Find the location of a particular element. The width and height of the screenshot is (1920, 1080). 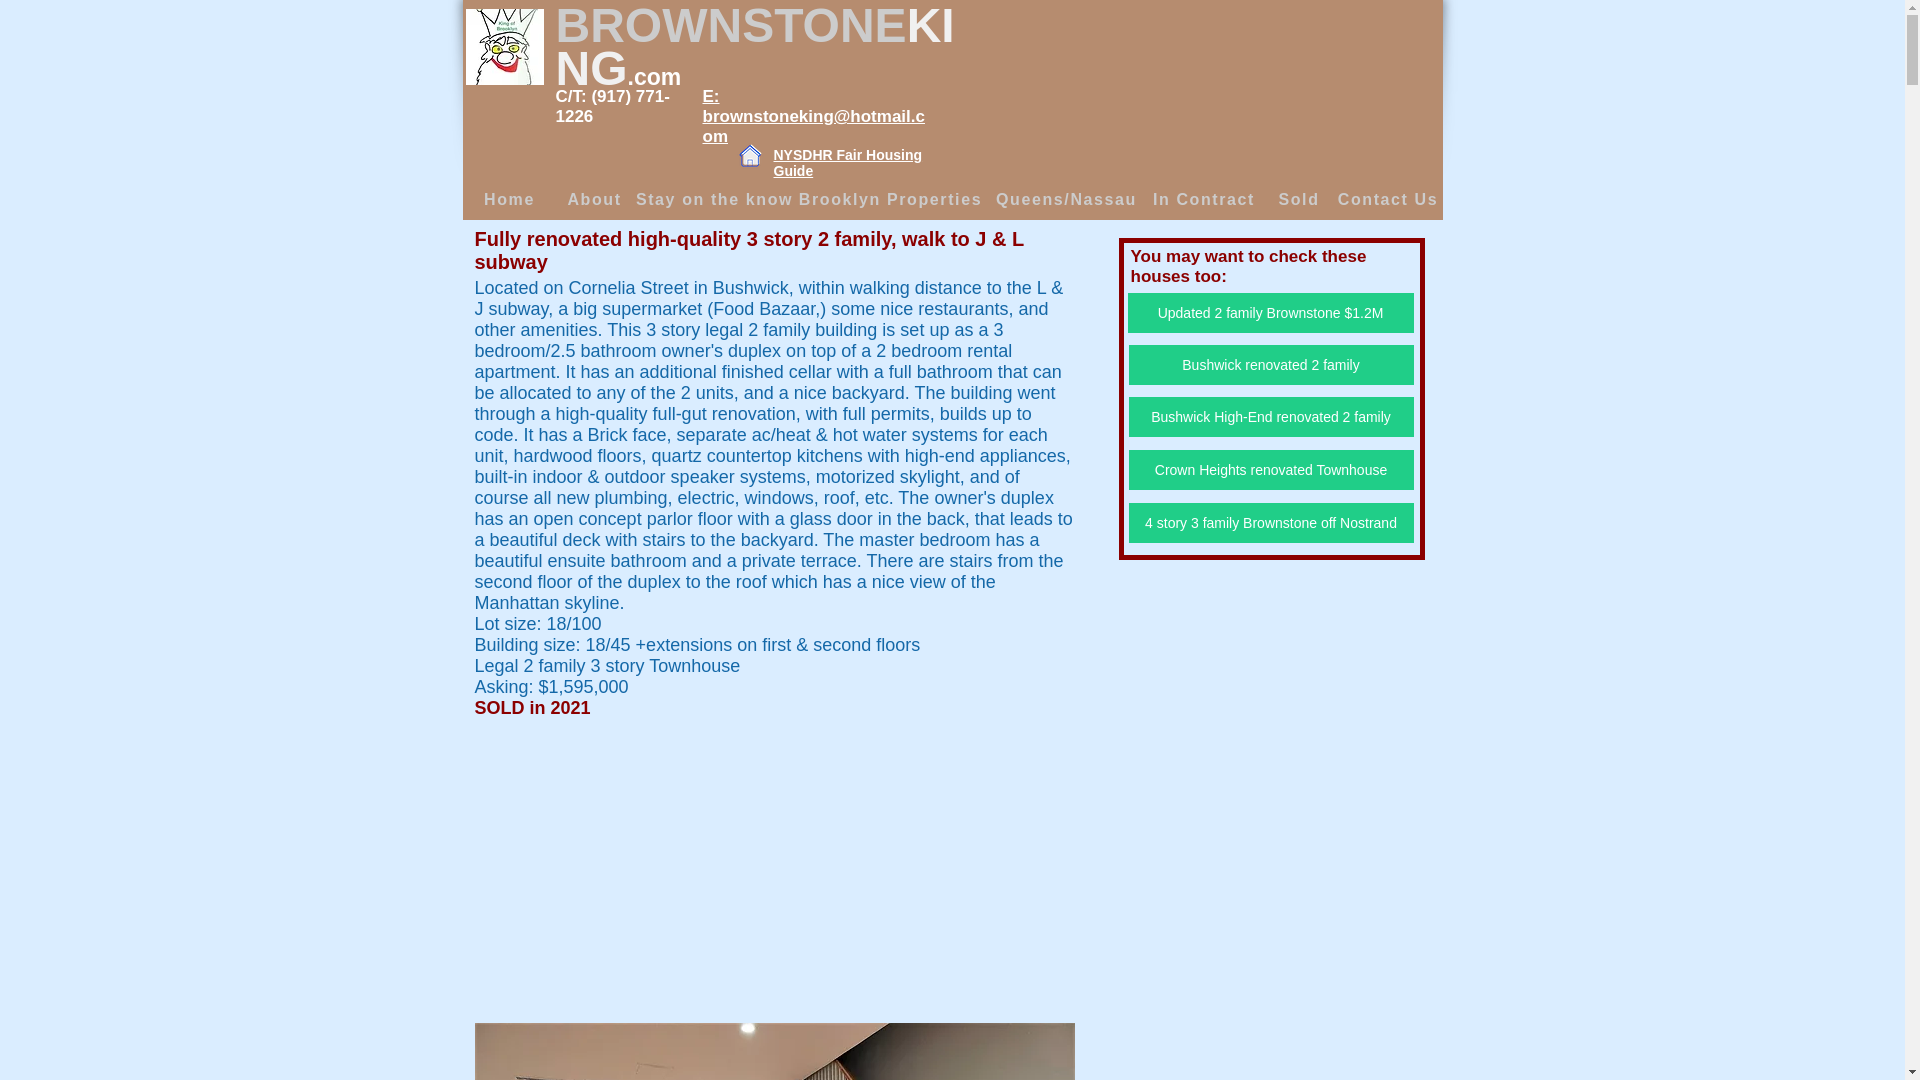

BROWNSTONEKING.com is located at coordinates (755, 48).